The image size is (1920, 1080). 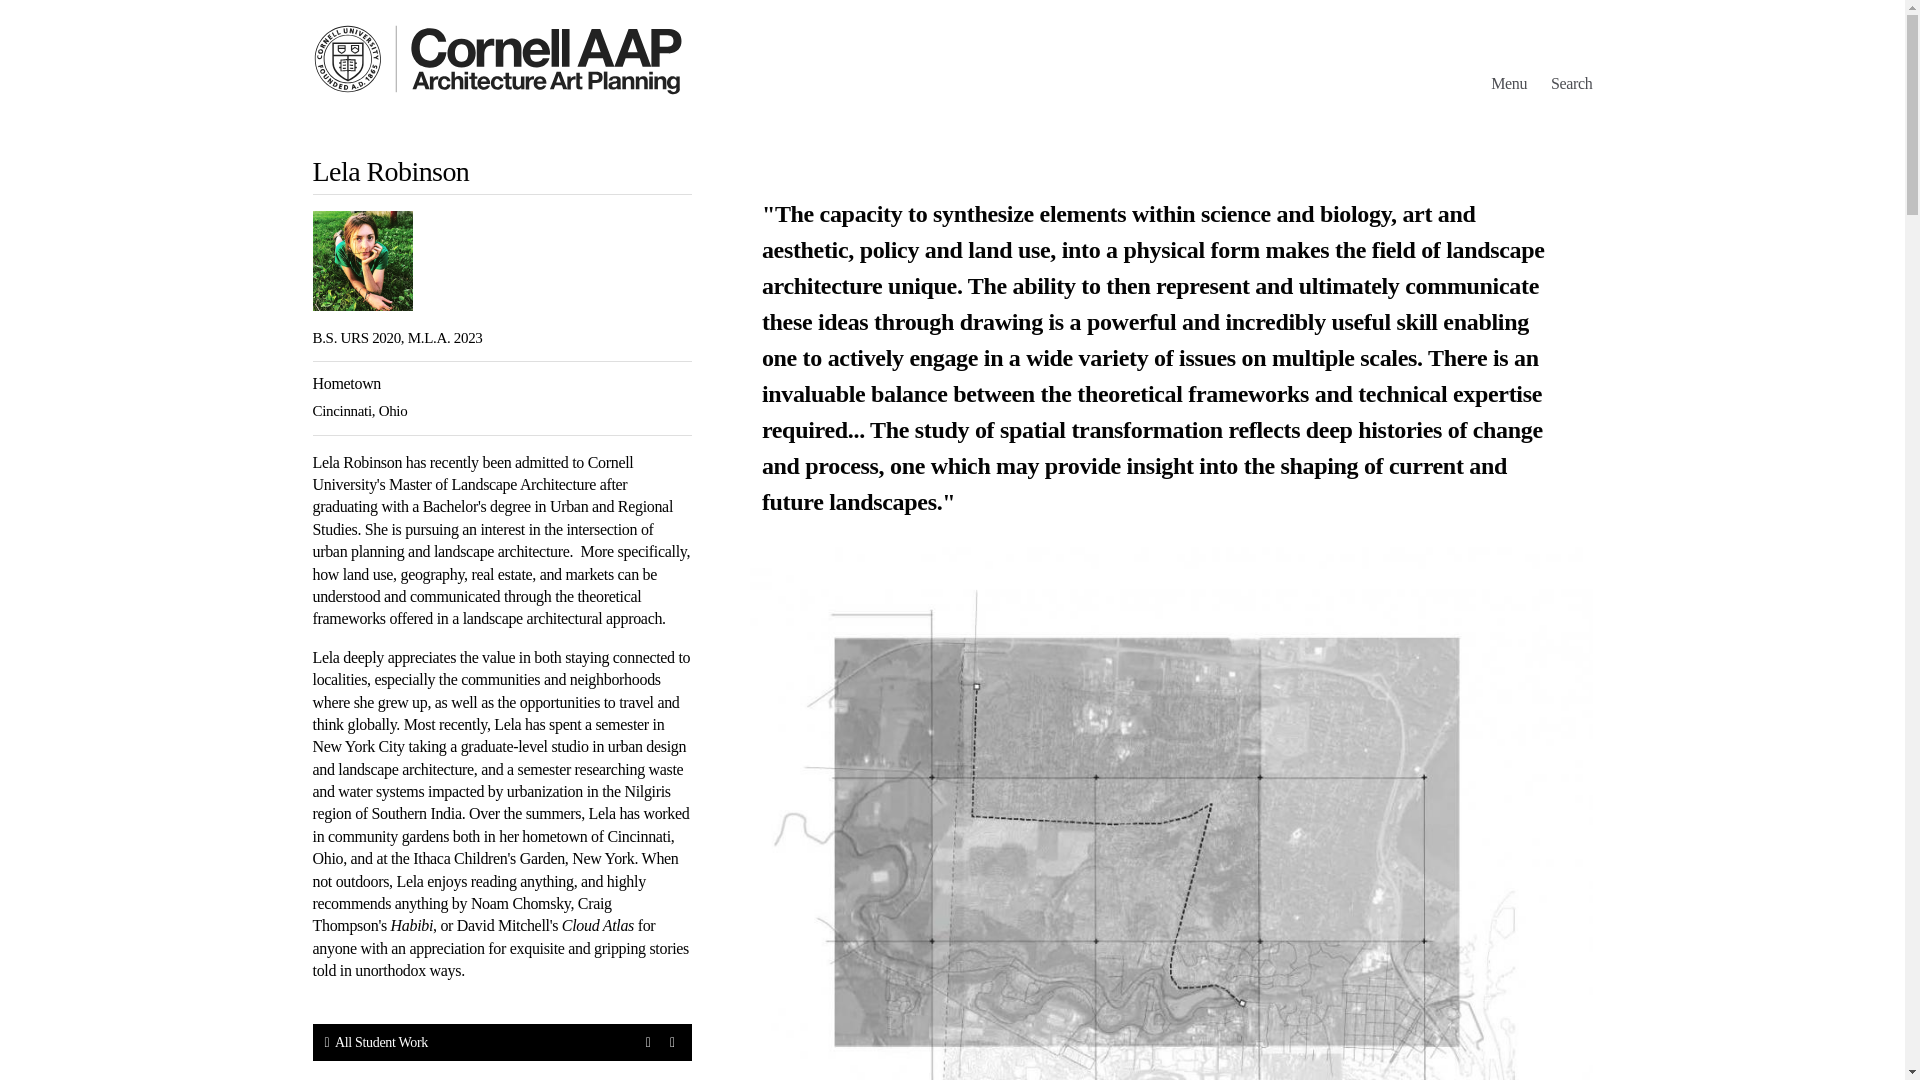 I want to click on Menu, so click(x=1508, y=82).